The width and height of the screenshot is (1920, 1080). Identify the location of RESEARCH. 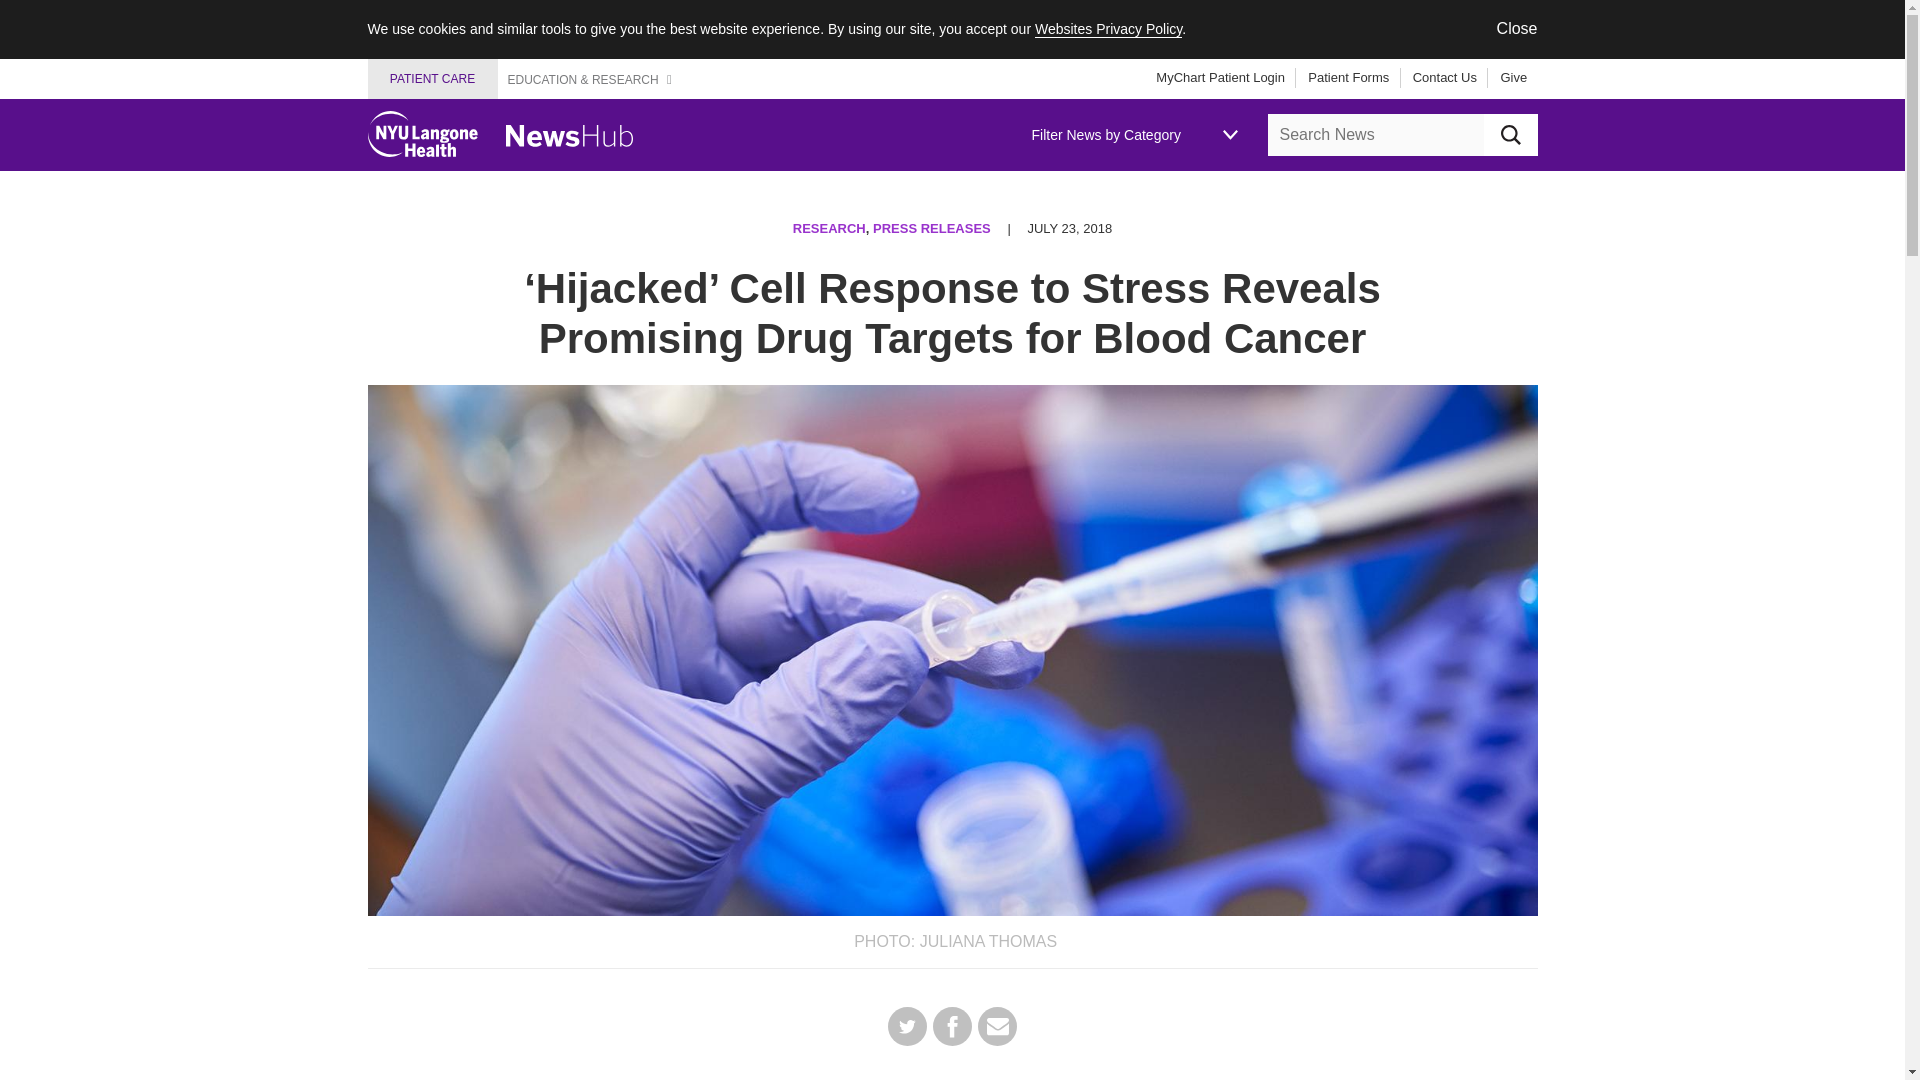
(828, 228).